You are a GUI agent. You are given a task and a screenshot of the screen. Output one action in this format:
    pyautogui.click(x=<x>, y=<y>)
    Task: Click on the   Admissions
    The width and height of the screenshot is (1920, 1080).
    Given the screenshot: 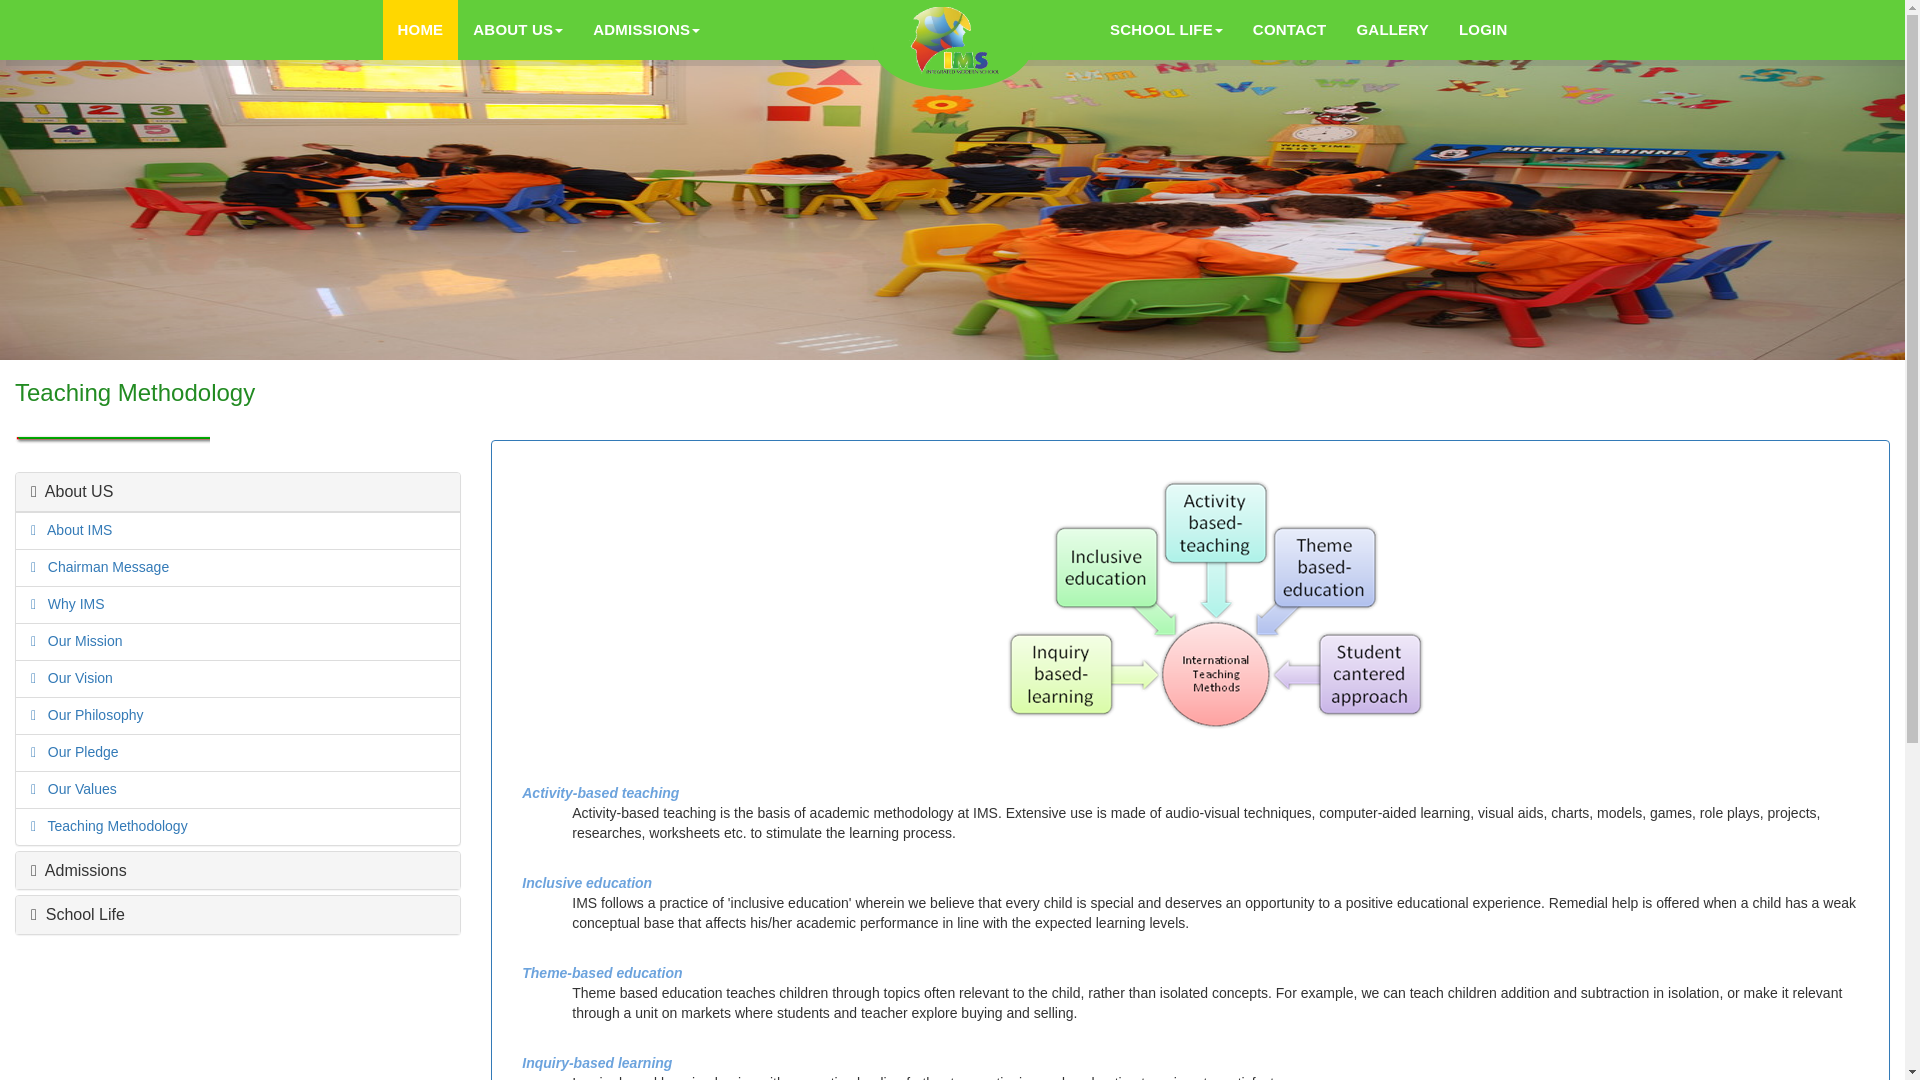 What is the action you would take?
    pyautogui.click(x=78, y=870)
    